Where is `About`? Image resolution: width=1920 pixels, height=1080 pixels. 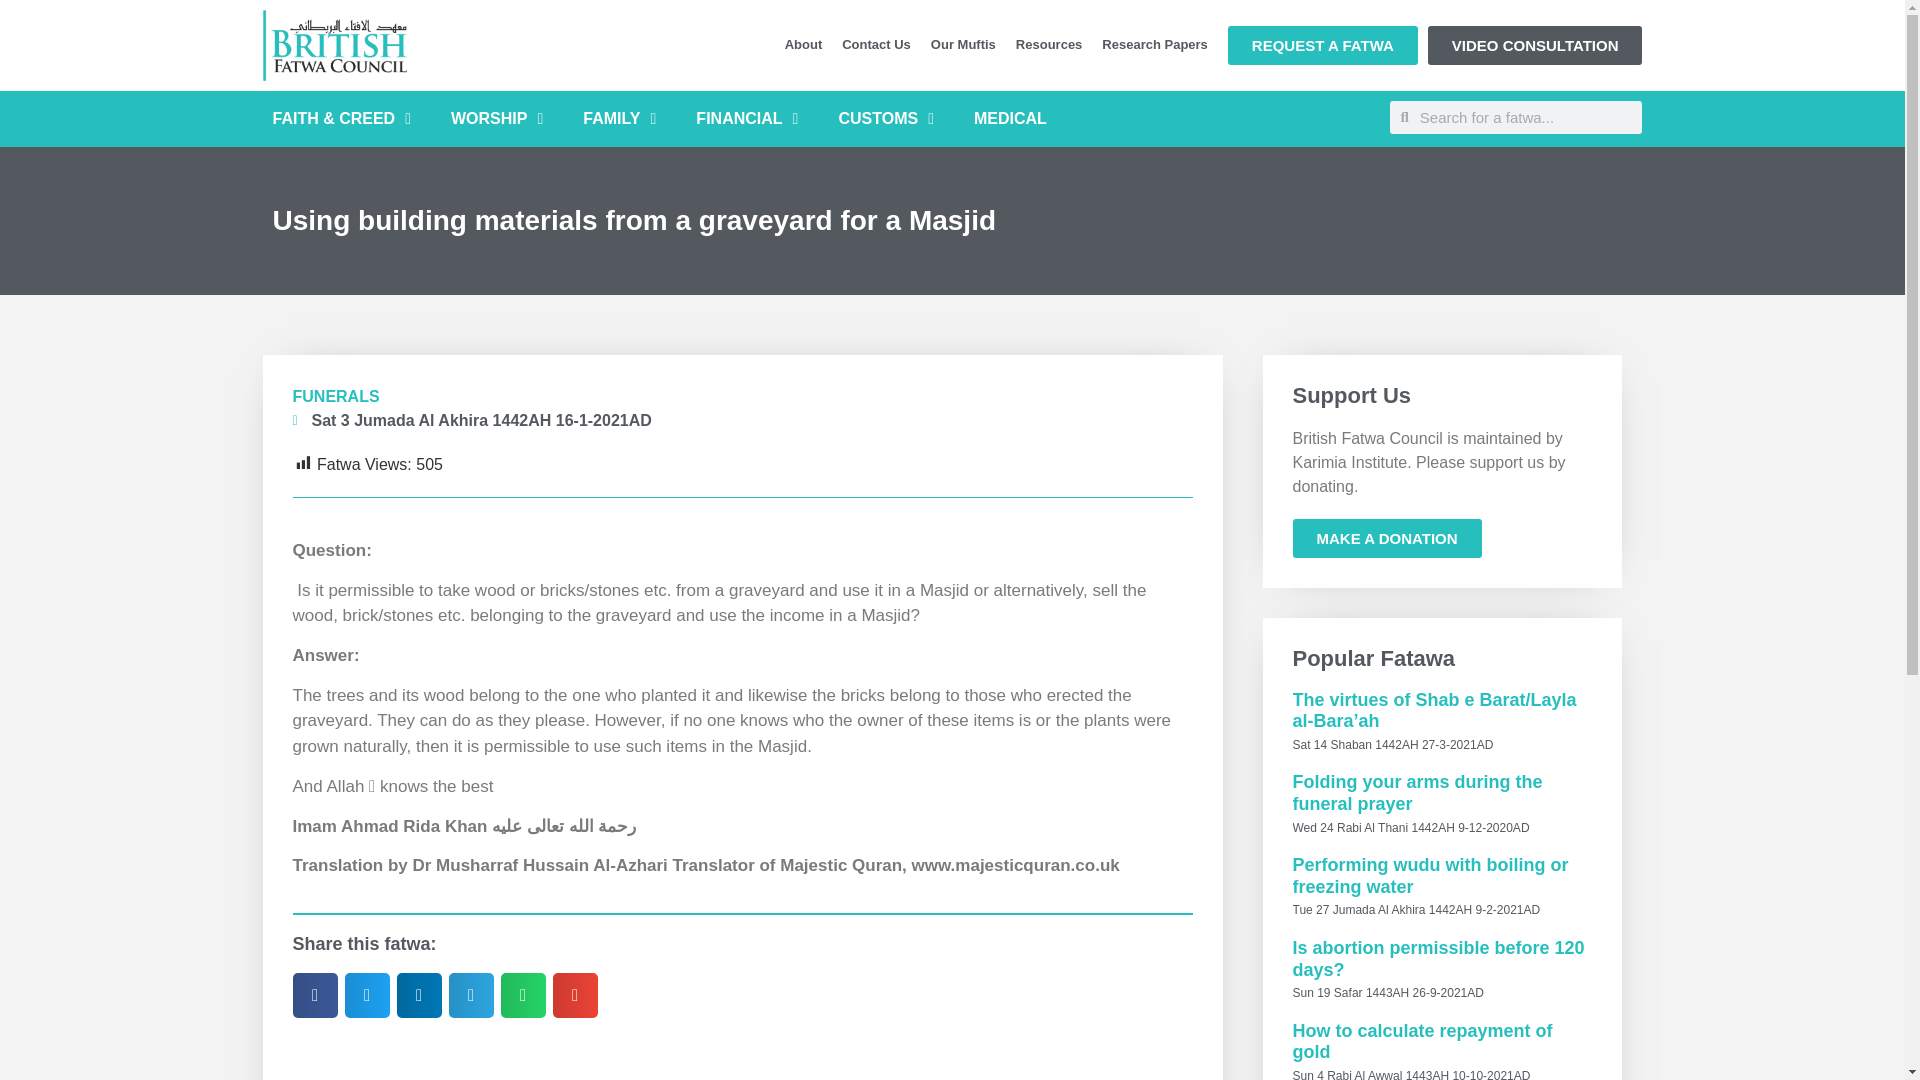 About is located at coordinates (804, 44).